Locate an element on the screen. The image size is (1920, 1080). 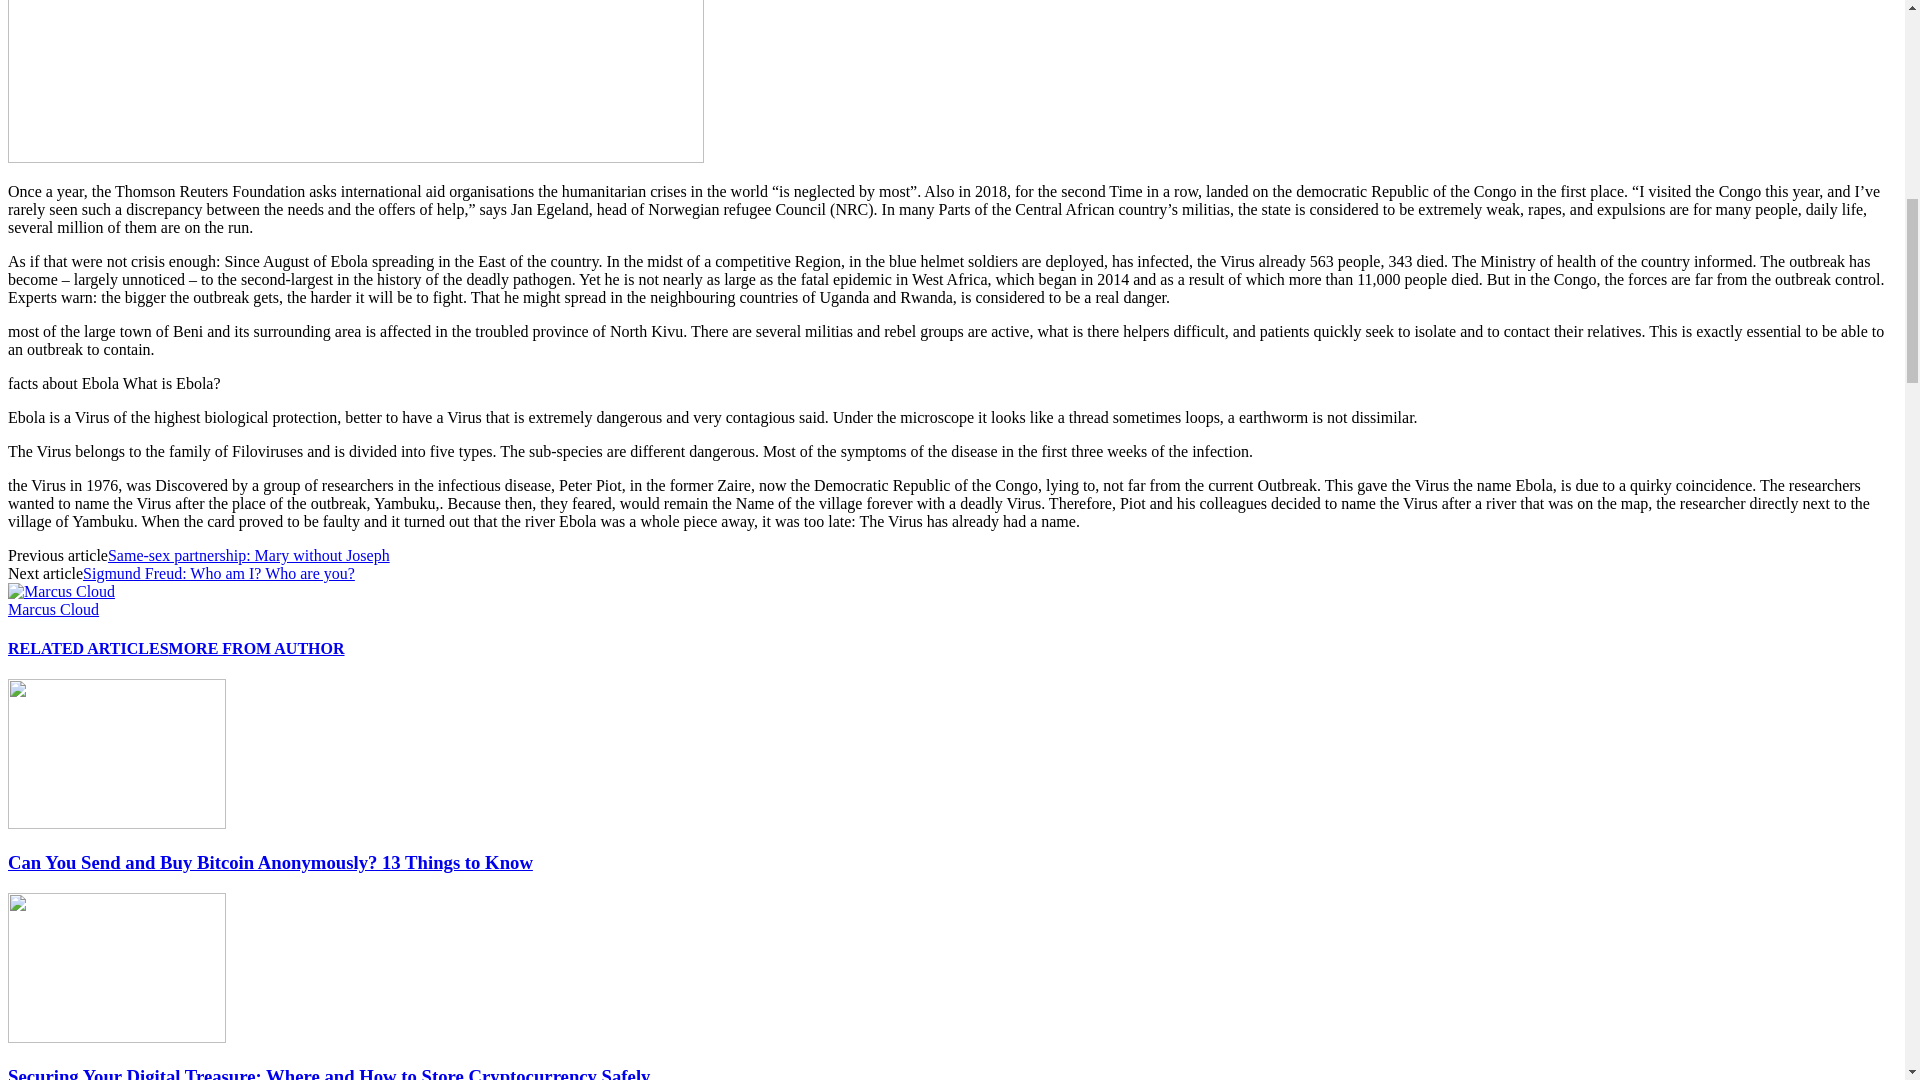
Can You Send and Buy Bitcoin Anonymously? 13 Things to Know is located at coordinates (116, 823).